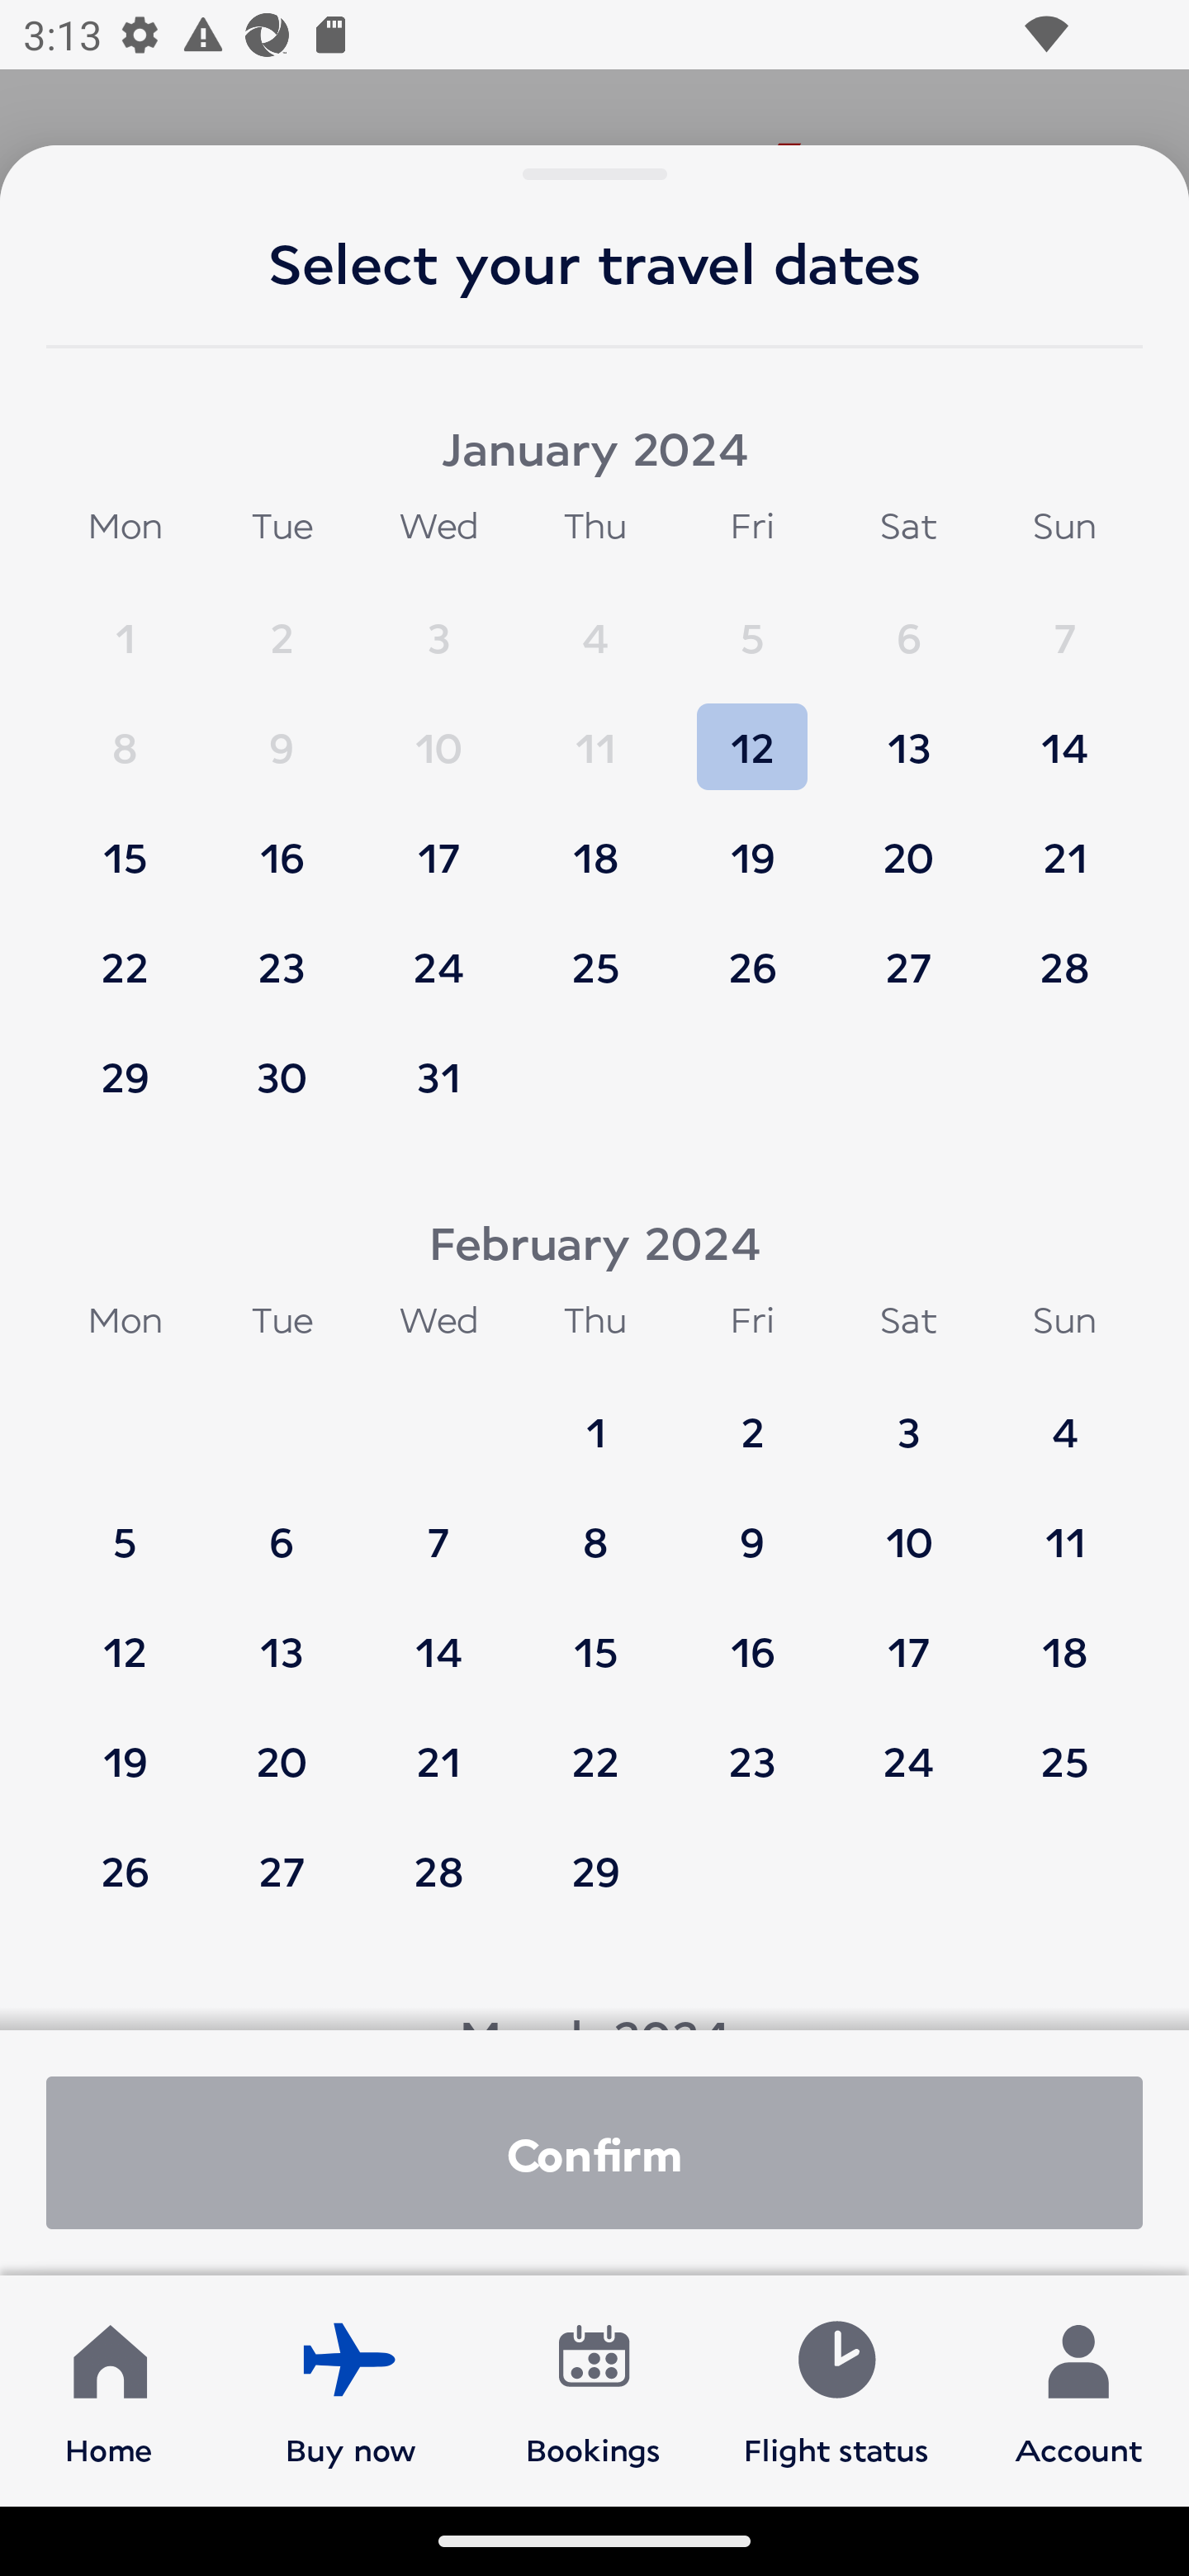 Image resolution: width=1189 pixels, height=2576 pixels. I want to click on 11, so click(595, 732).